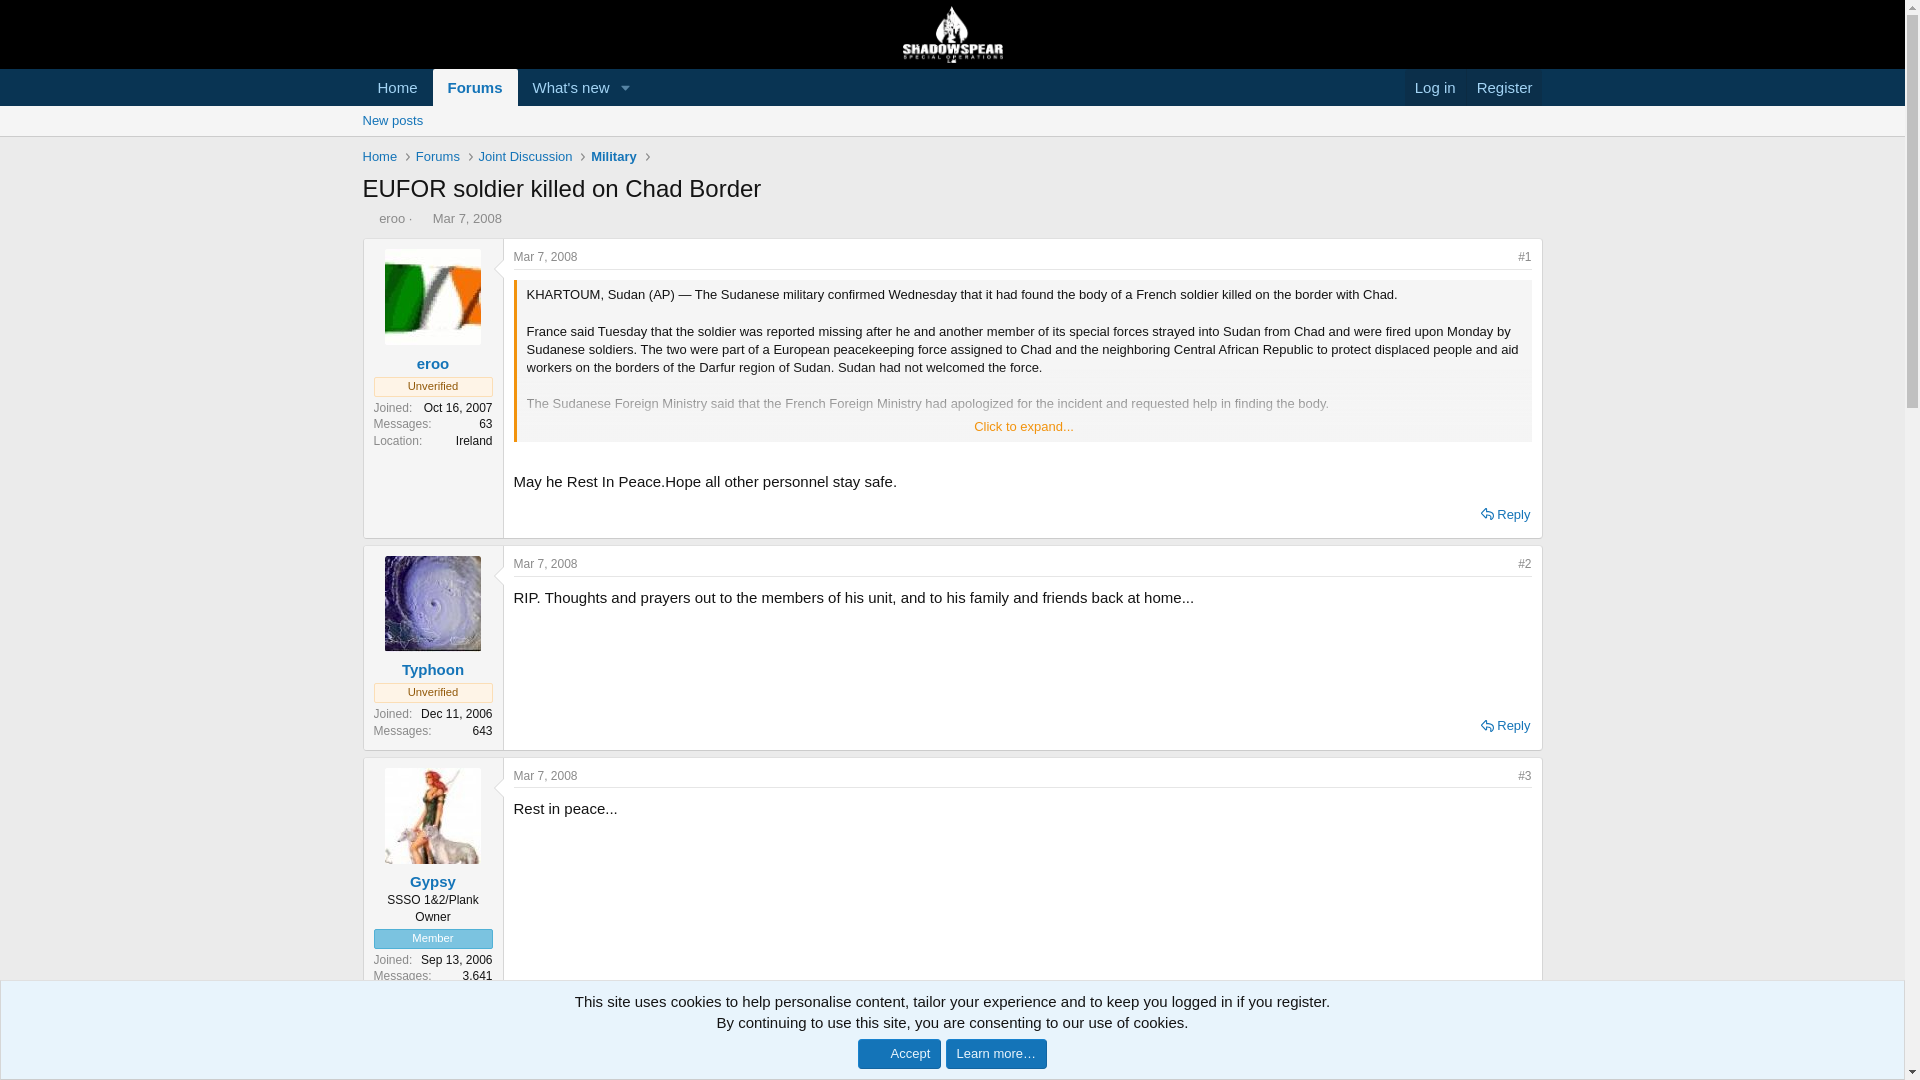 The image size is (1920, 1080). Describe the element at coordinates (500, 87) in the screenshot. I see `Reply, quoting this message` at that location.